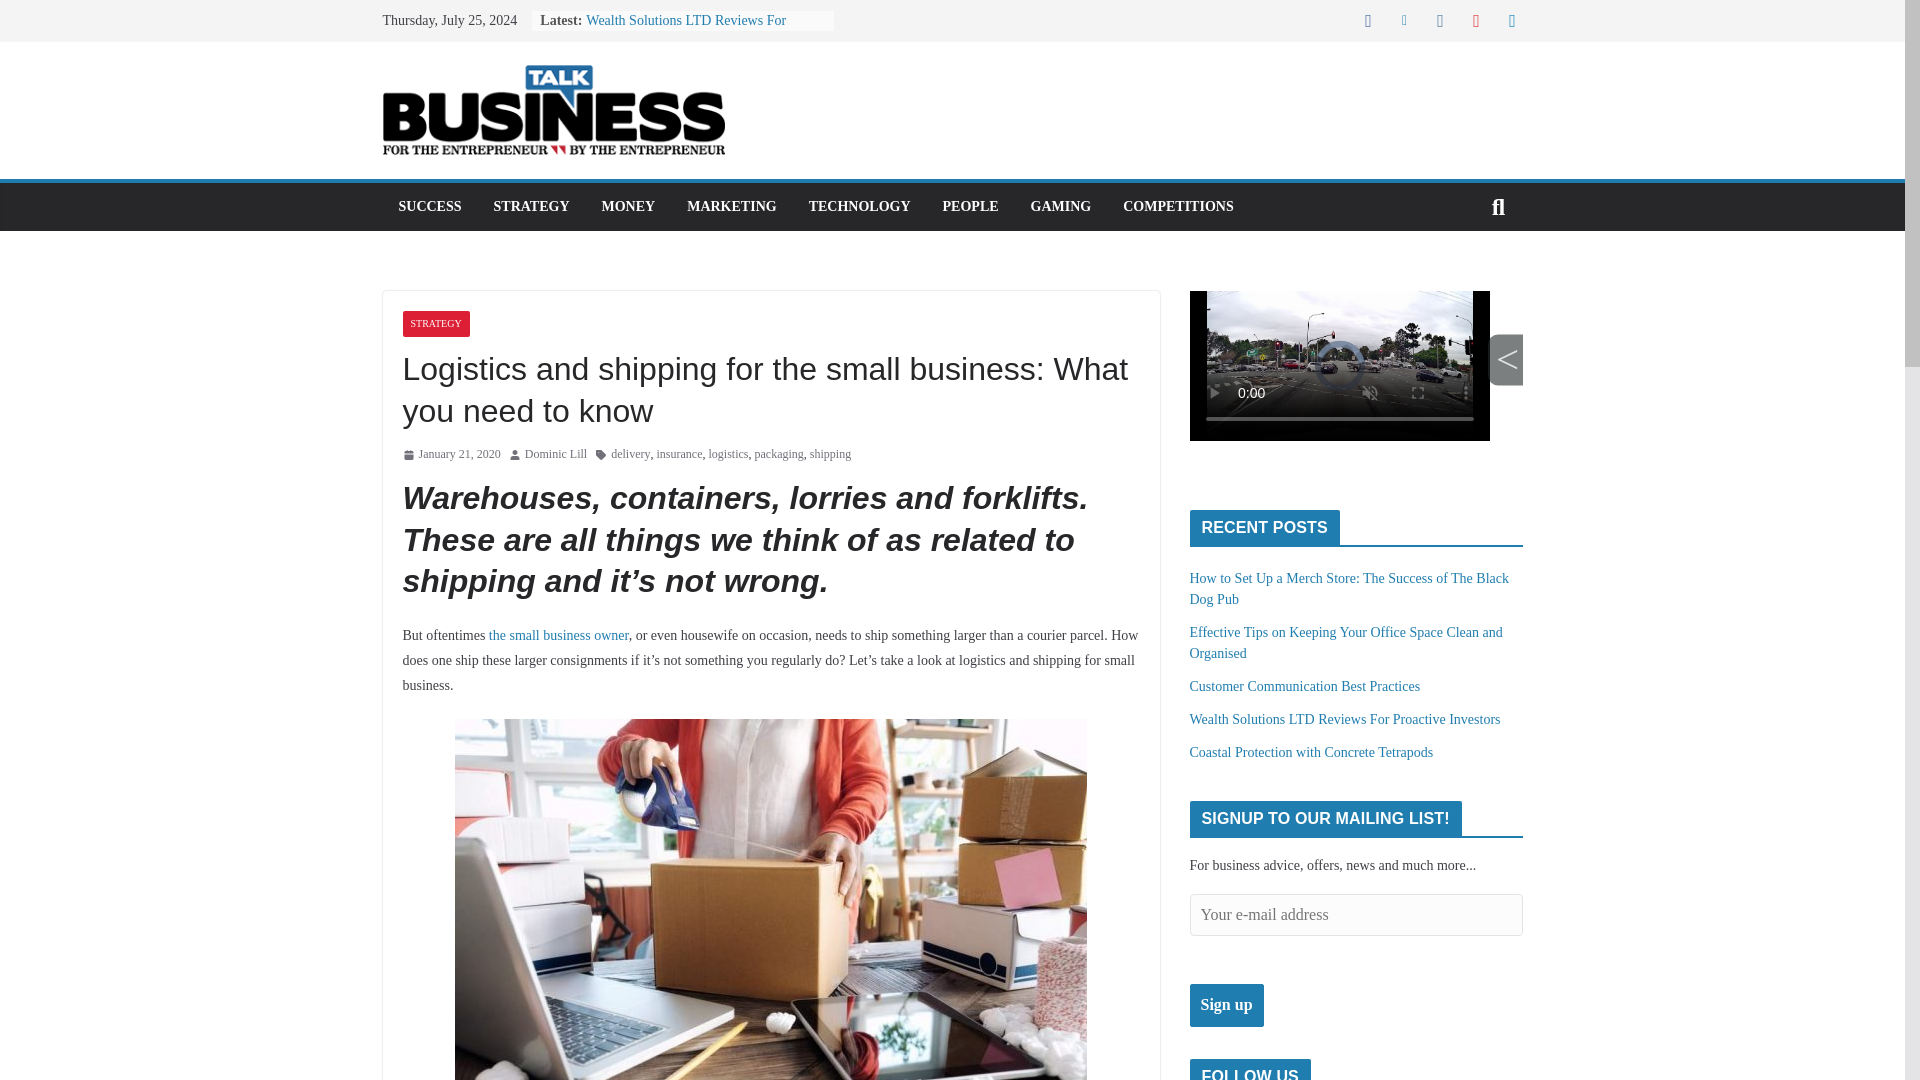  What do you see at coordinates (1178, 207) in the screenshot?
I see `COMPETITIONS` at bounding box center [1178, 207].